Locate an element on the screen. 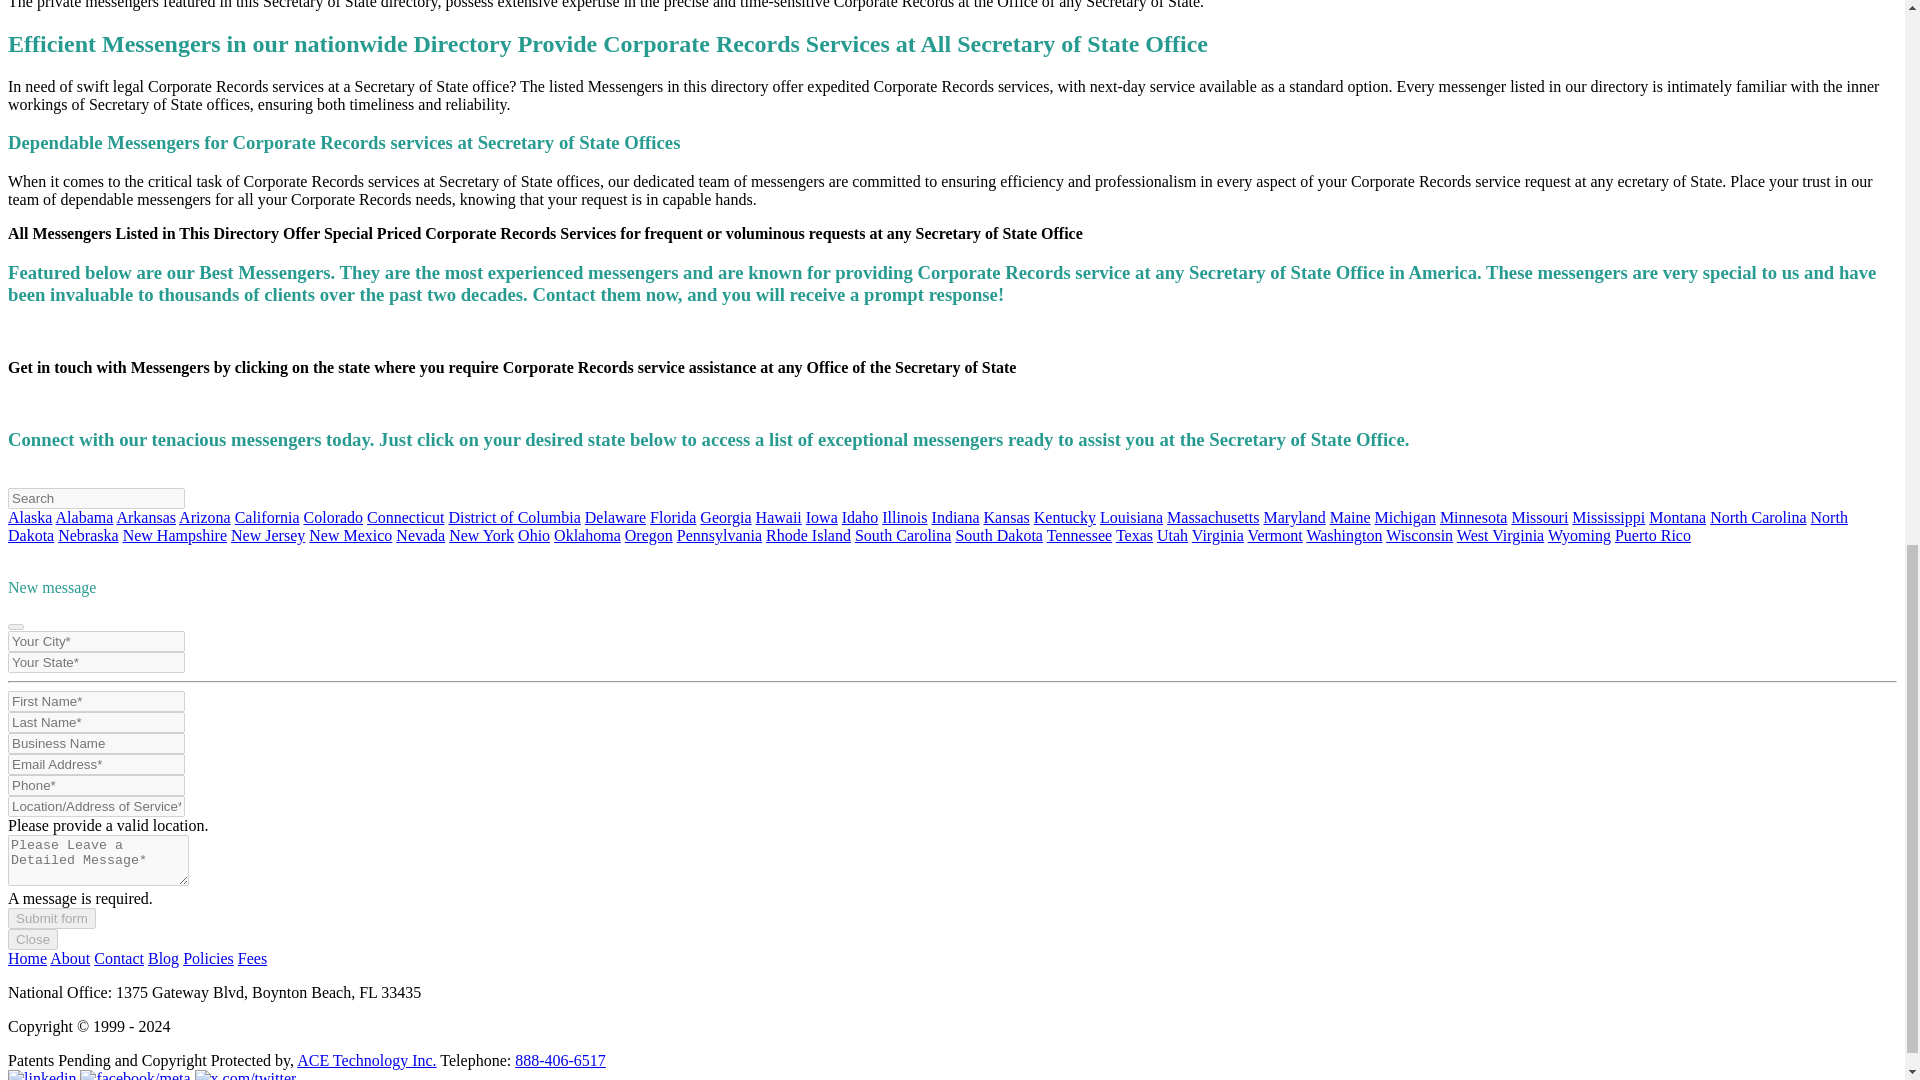  Alabama is located at coordinates (84, 516).